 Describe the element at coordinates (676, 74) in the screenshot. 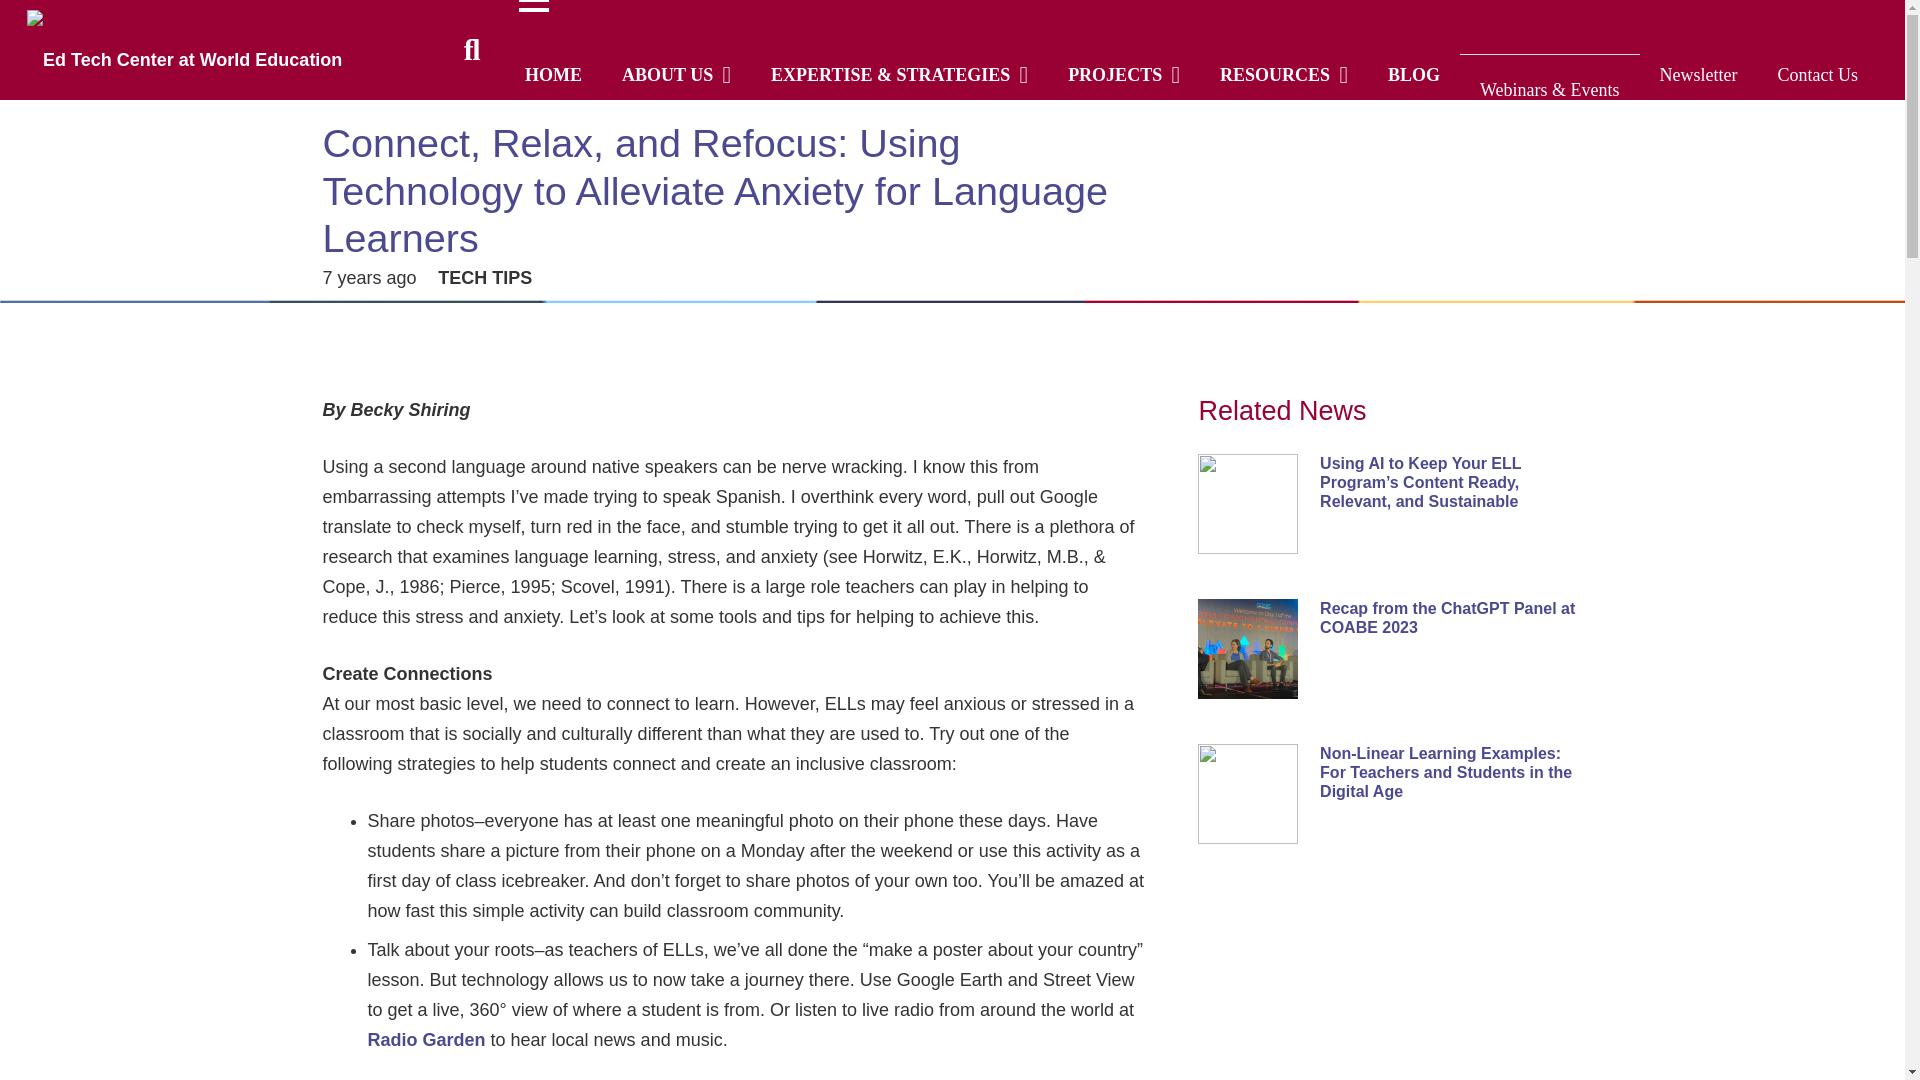

I see `ABOUT US` at that location.